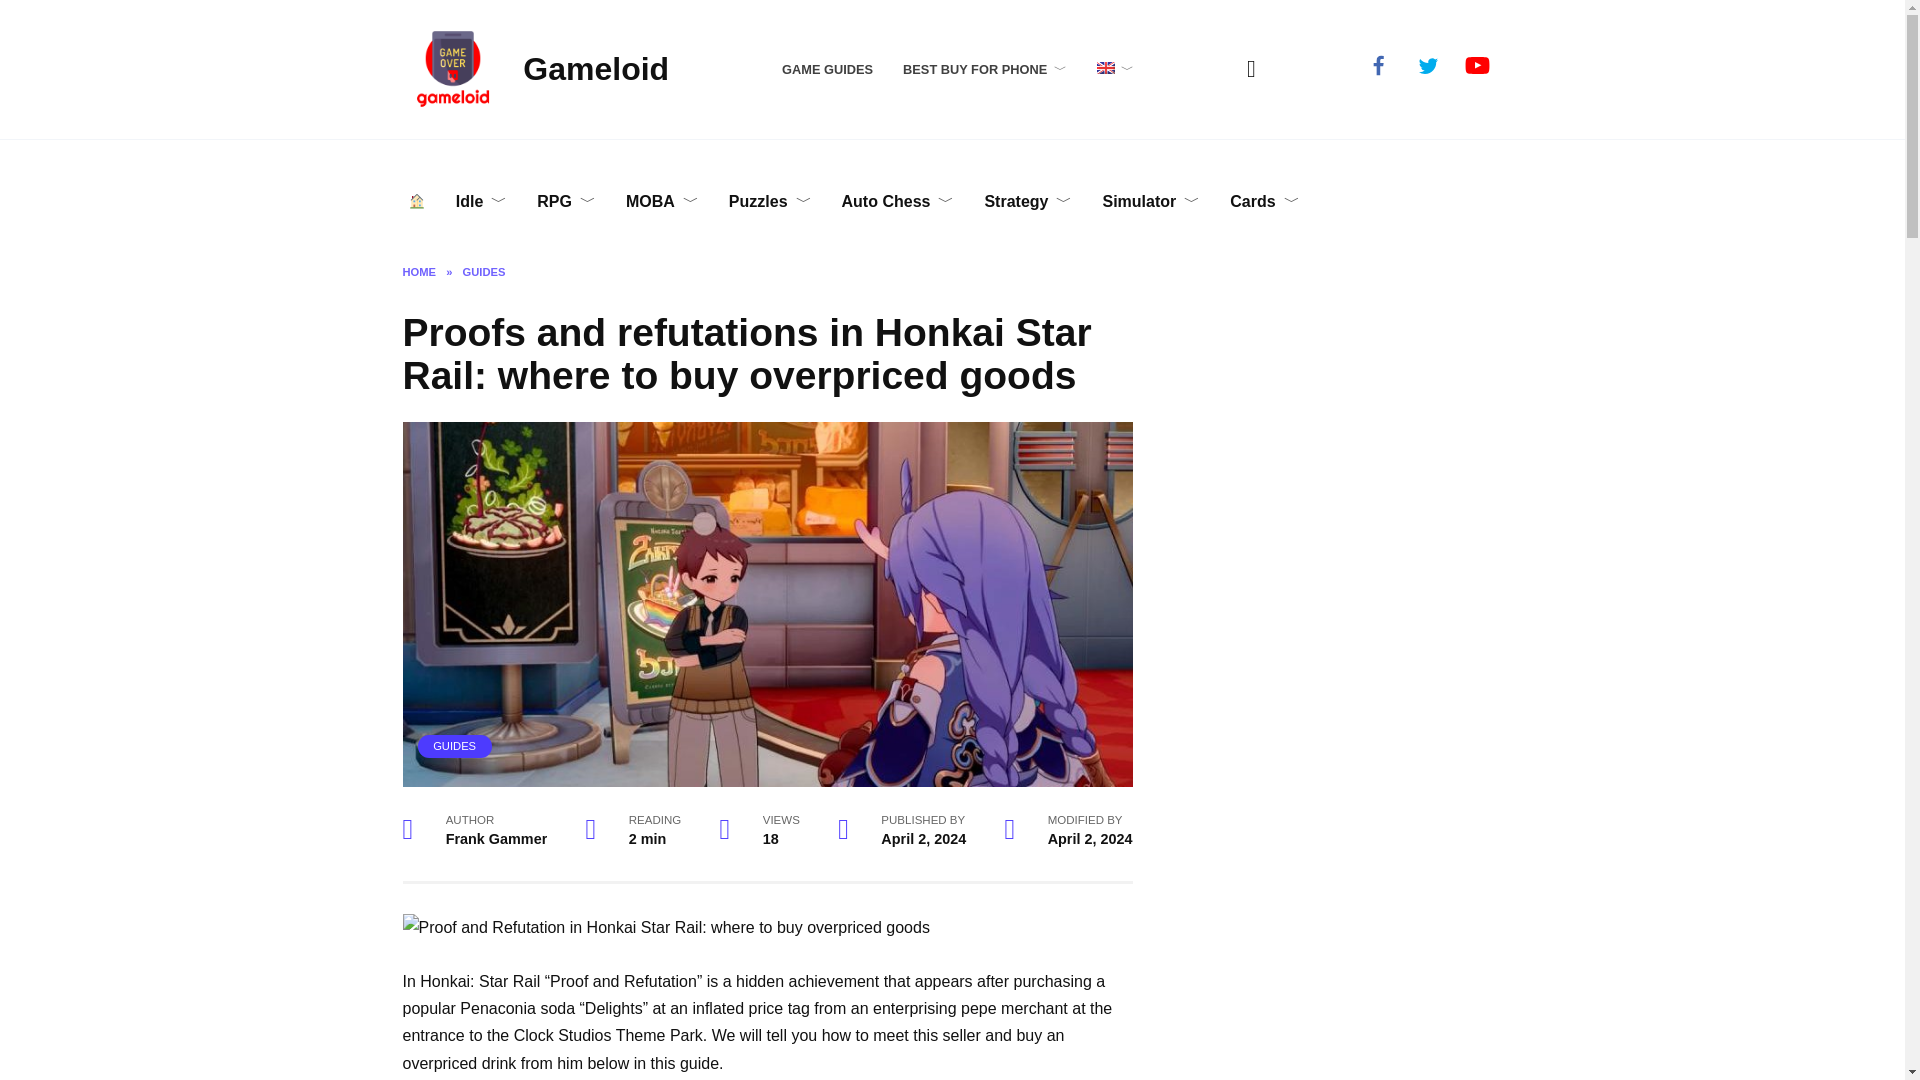 This screenshot has width=1920, height=1080. What do you see at coordinates (827, 68) in the screenshot?
I see `GAME GUIDES` at bounding box center [827, 68].